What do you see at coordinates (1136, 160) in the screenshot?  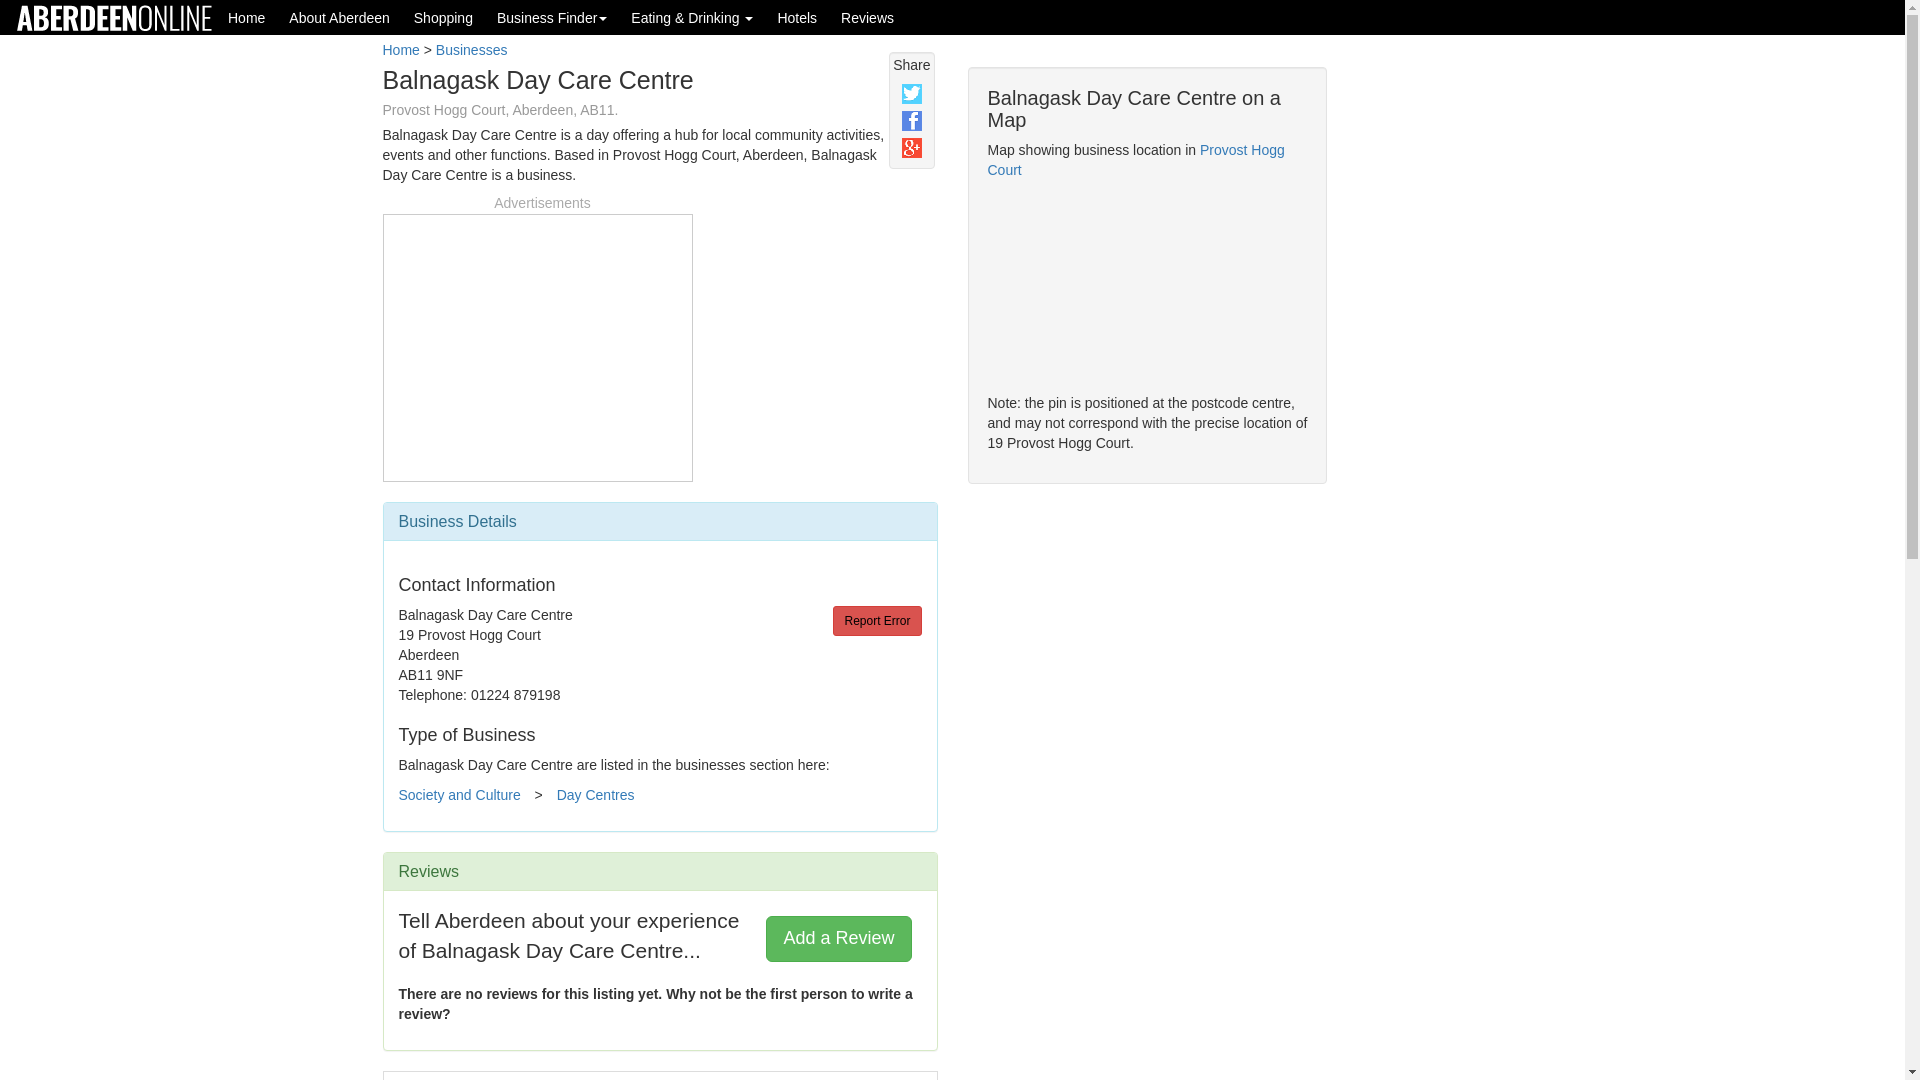 I see `Provost Hogg Court` at bounding box center [1136, 160].